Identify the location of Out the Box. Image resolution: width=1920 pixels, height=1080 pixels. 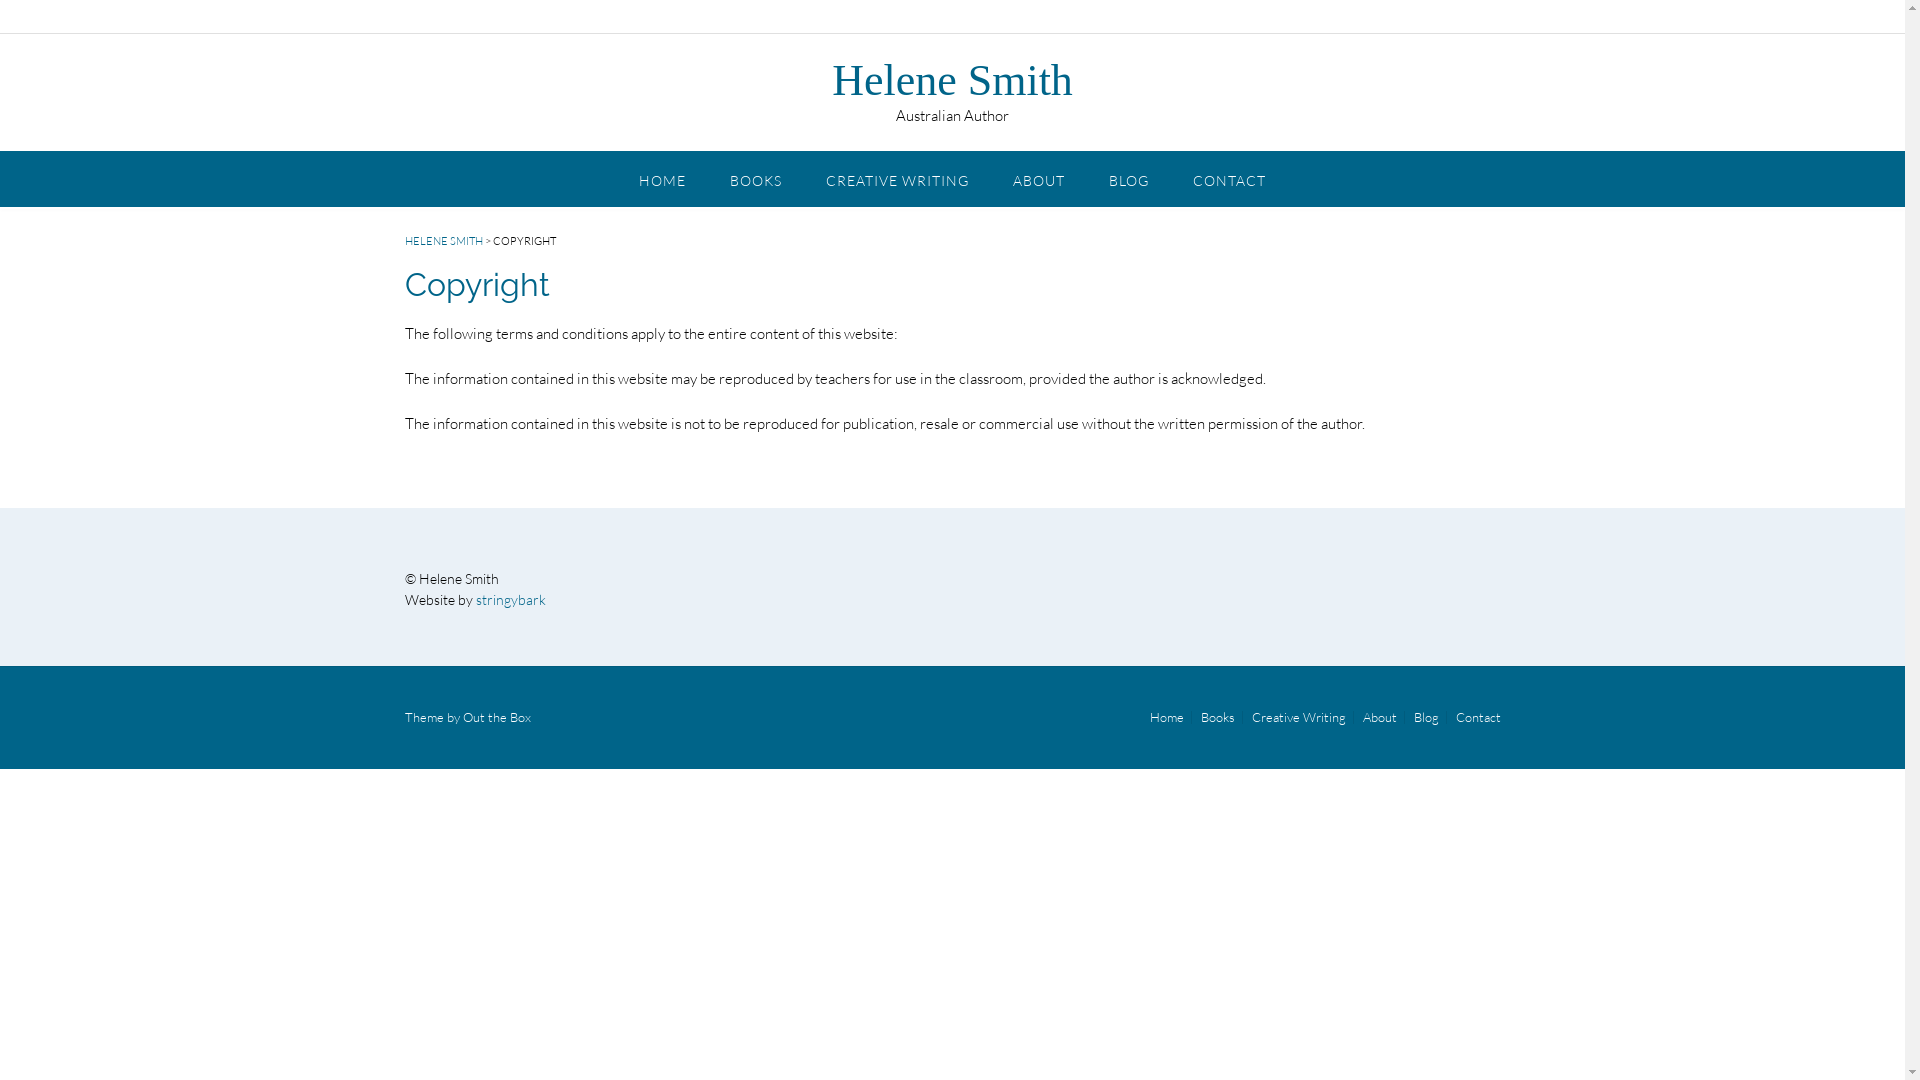
(496, 717).